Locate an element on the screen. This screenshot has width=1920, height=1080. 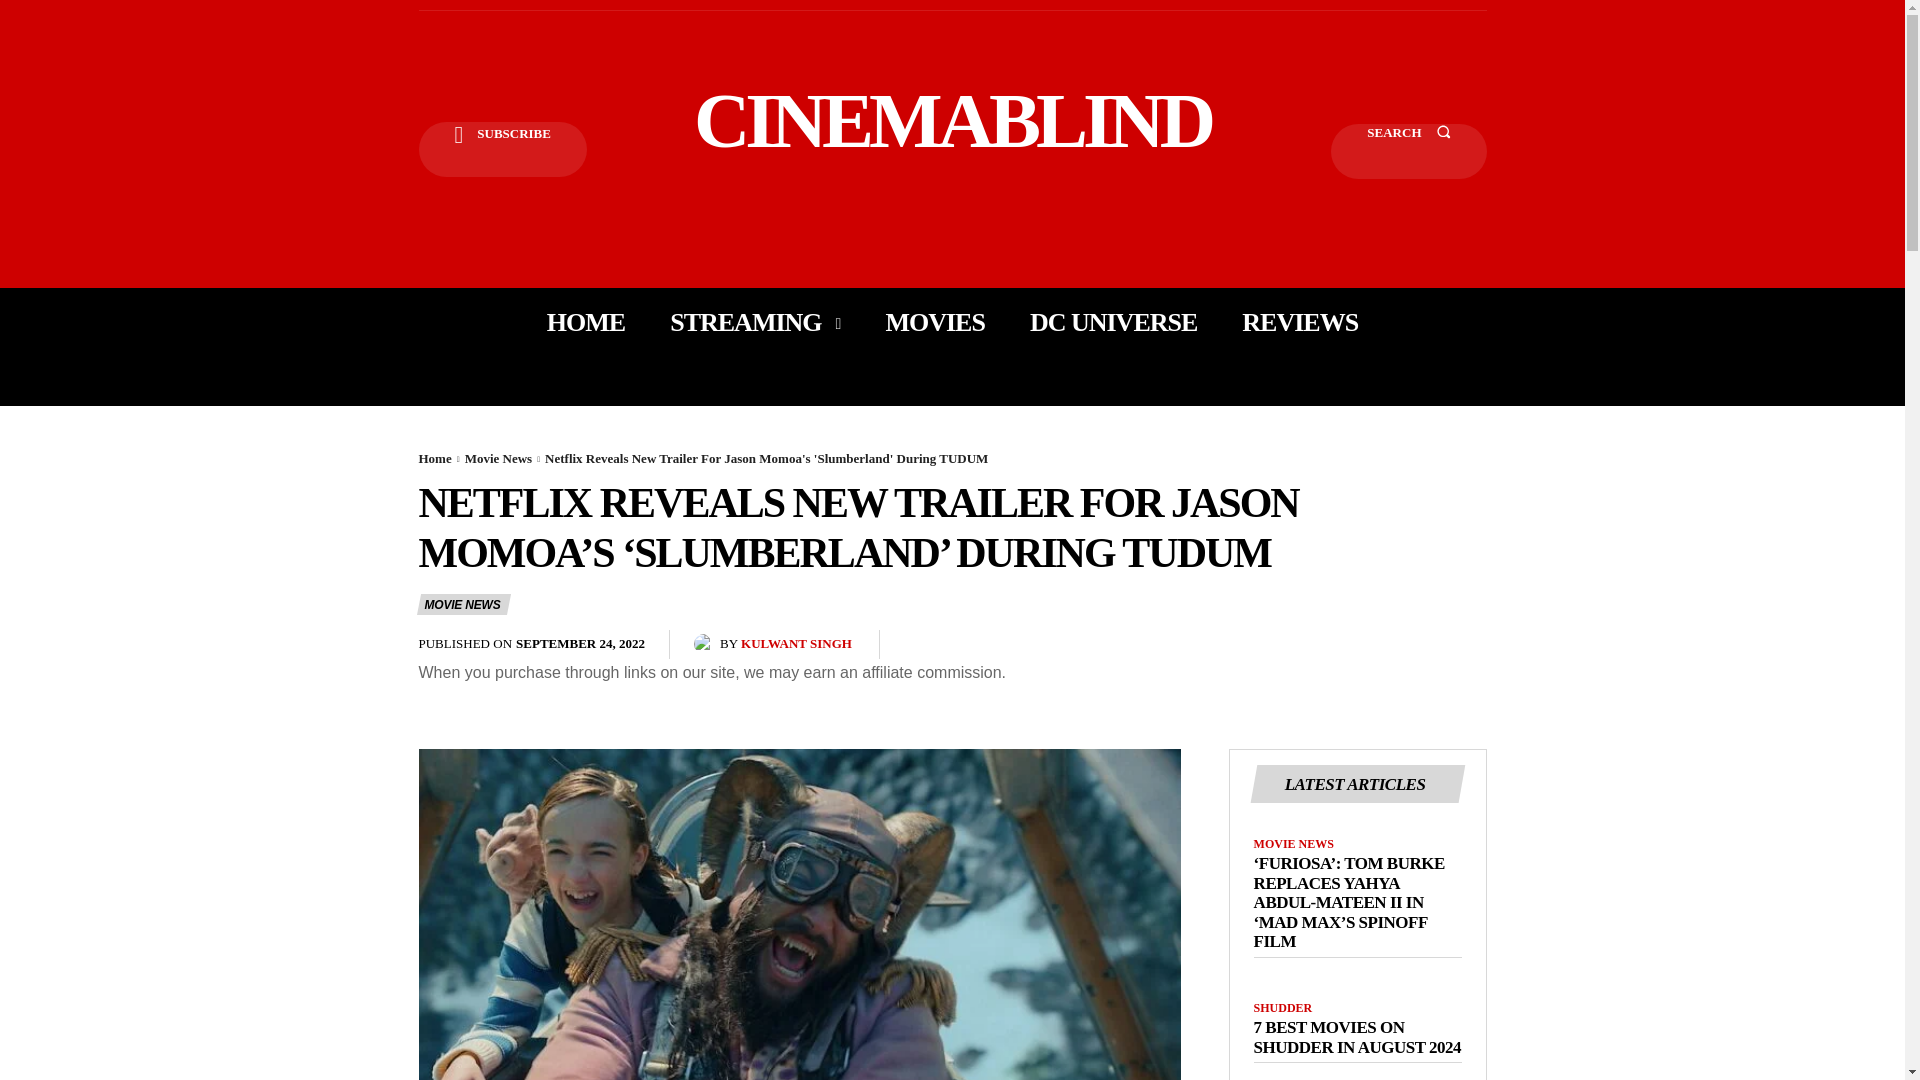
HOME is located at coordinates (586, 322).